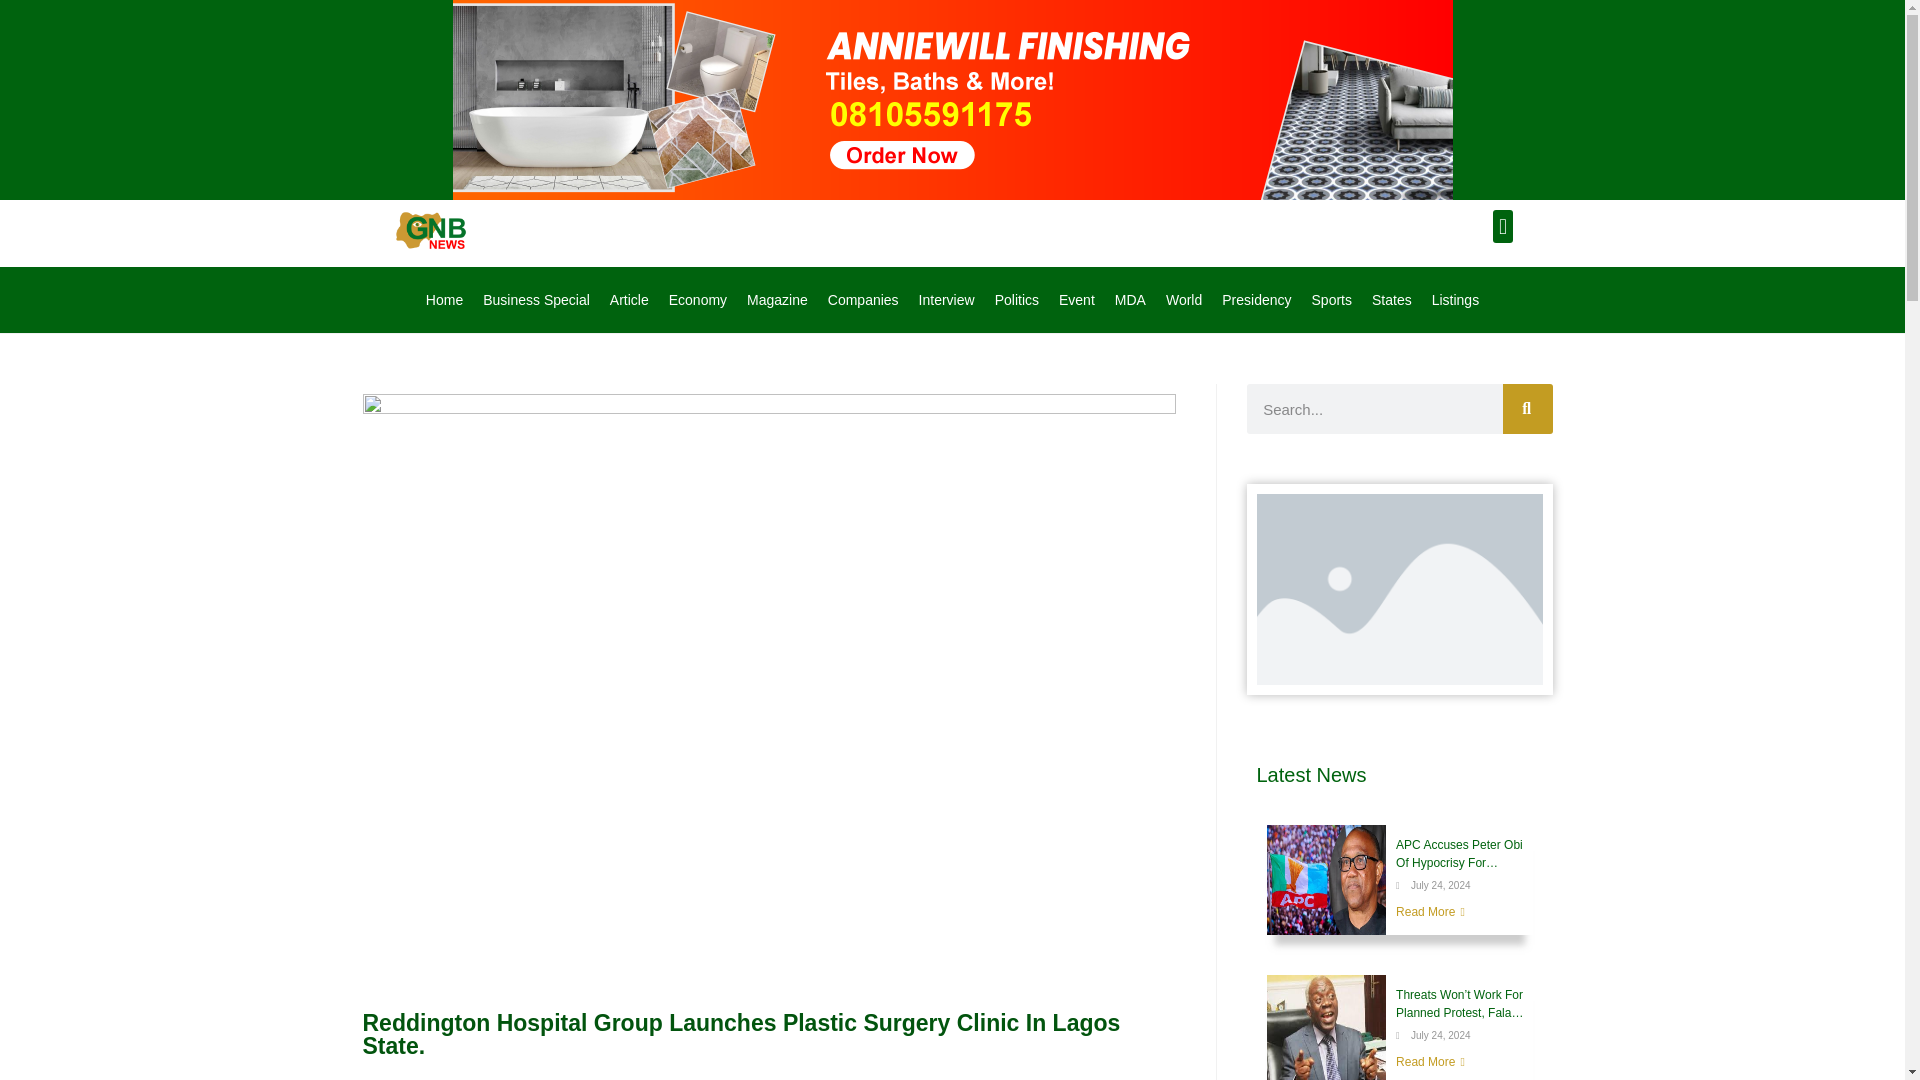  I want to click on Business Special, so click(536, 299).